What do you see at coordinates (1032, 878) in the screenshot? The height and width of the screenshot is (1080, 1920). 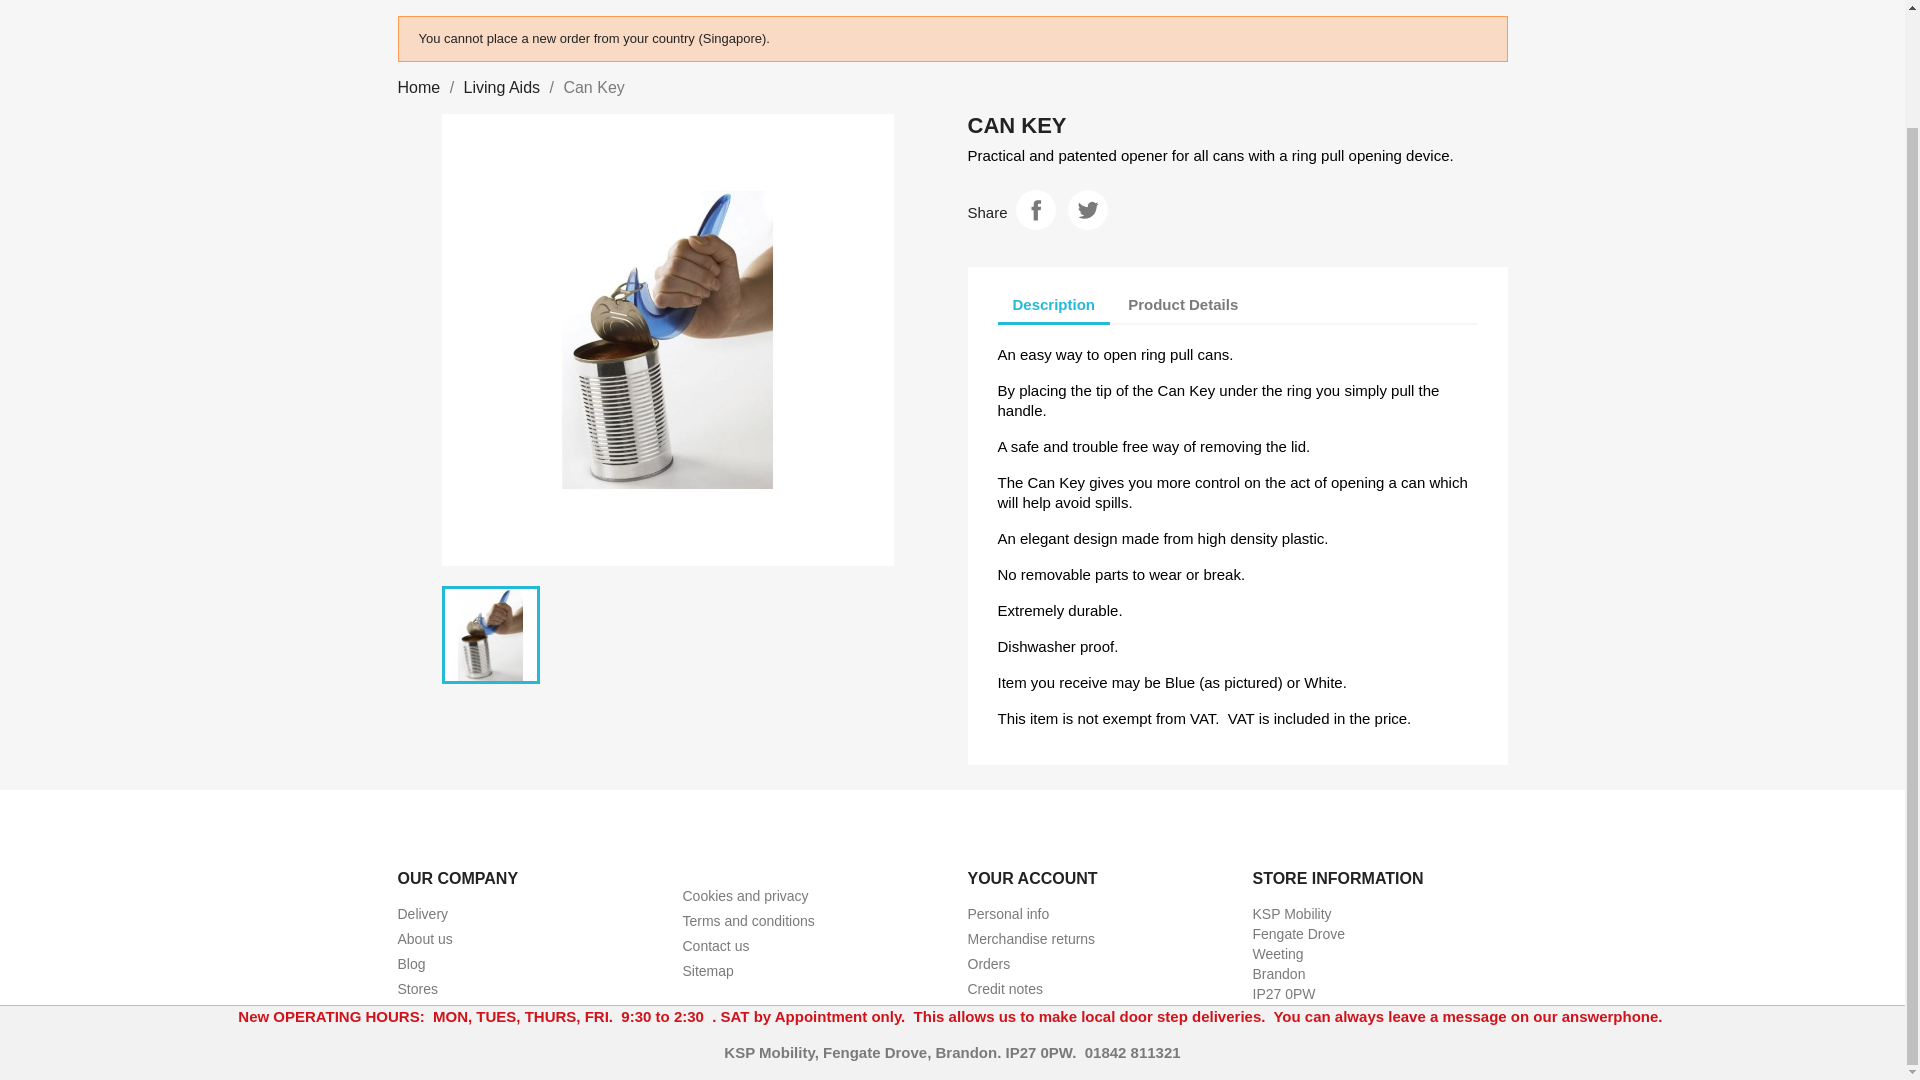 I see `YOUR ACCOUNT` at bounding box center [1032, 878].